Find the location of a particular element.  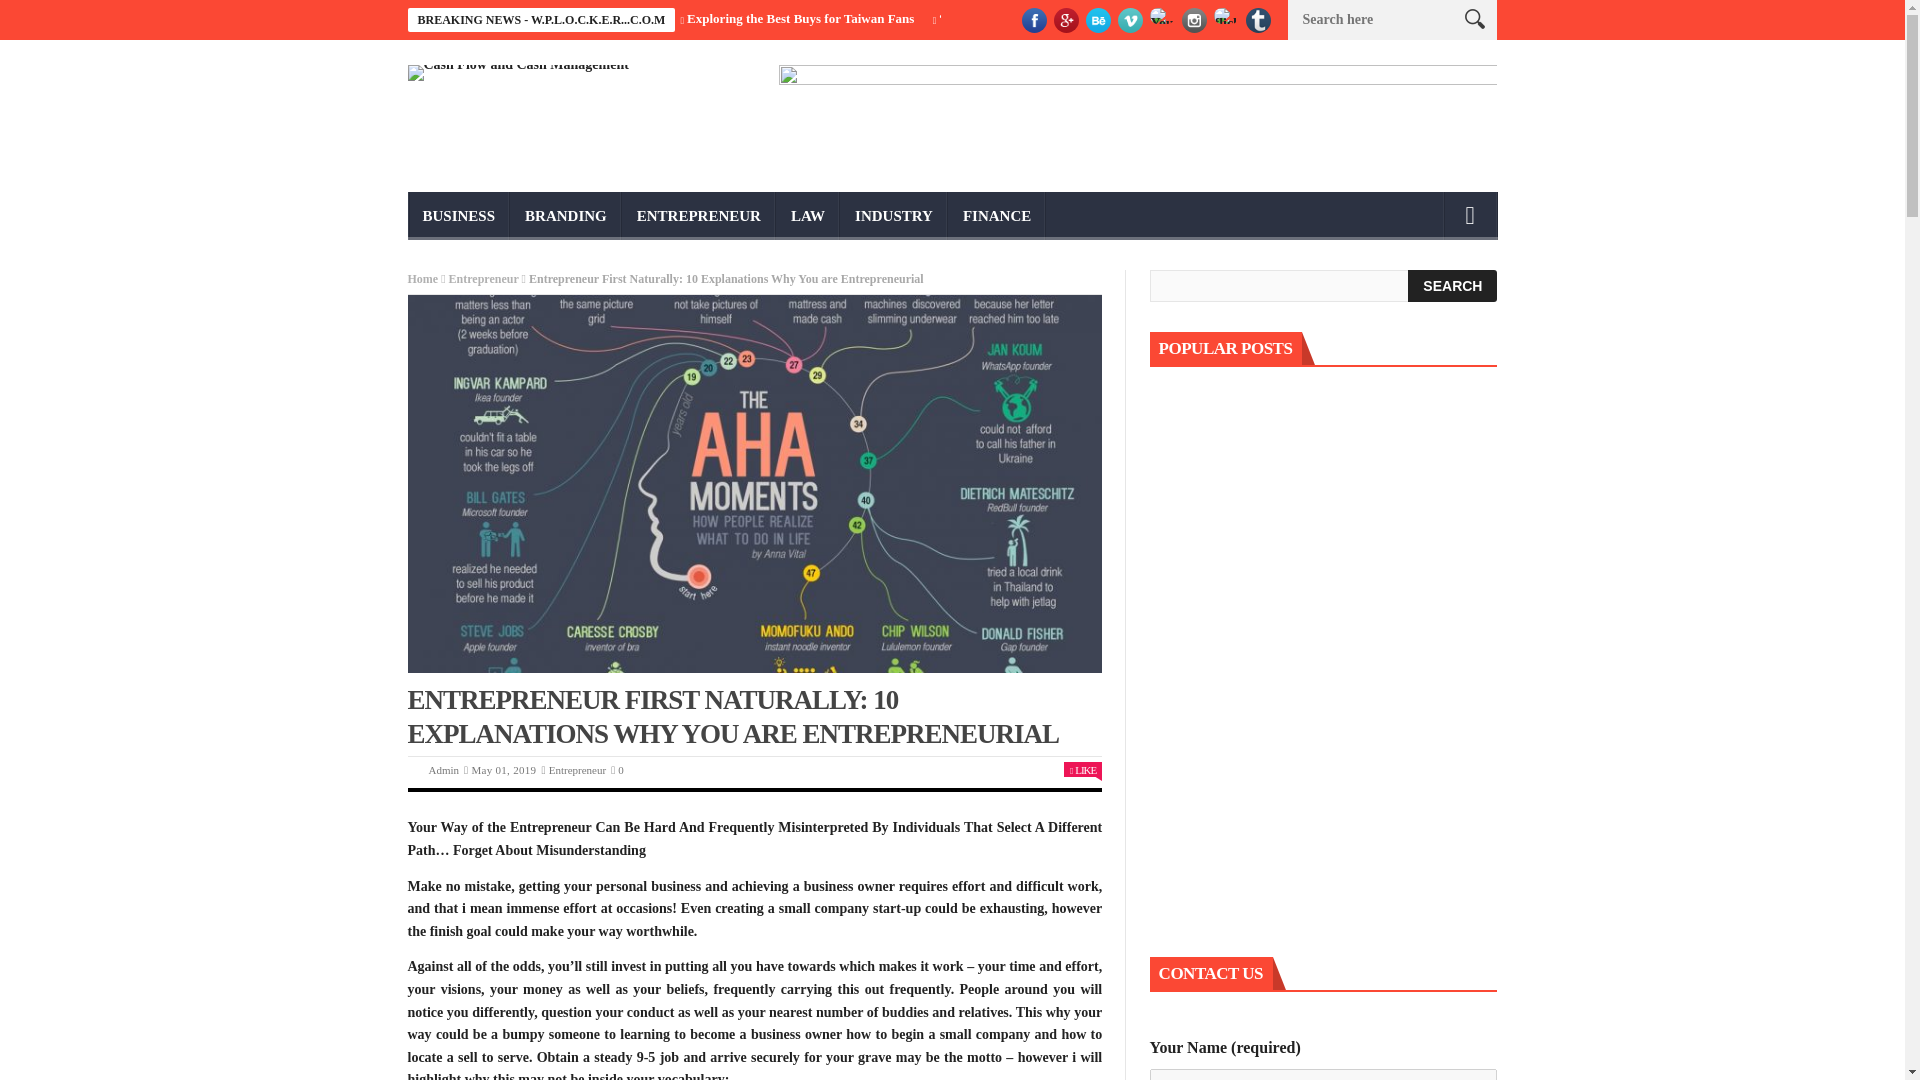

LAW is located at coordinates (808, 216).